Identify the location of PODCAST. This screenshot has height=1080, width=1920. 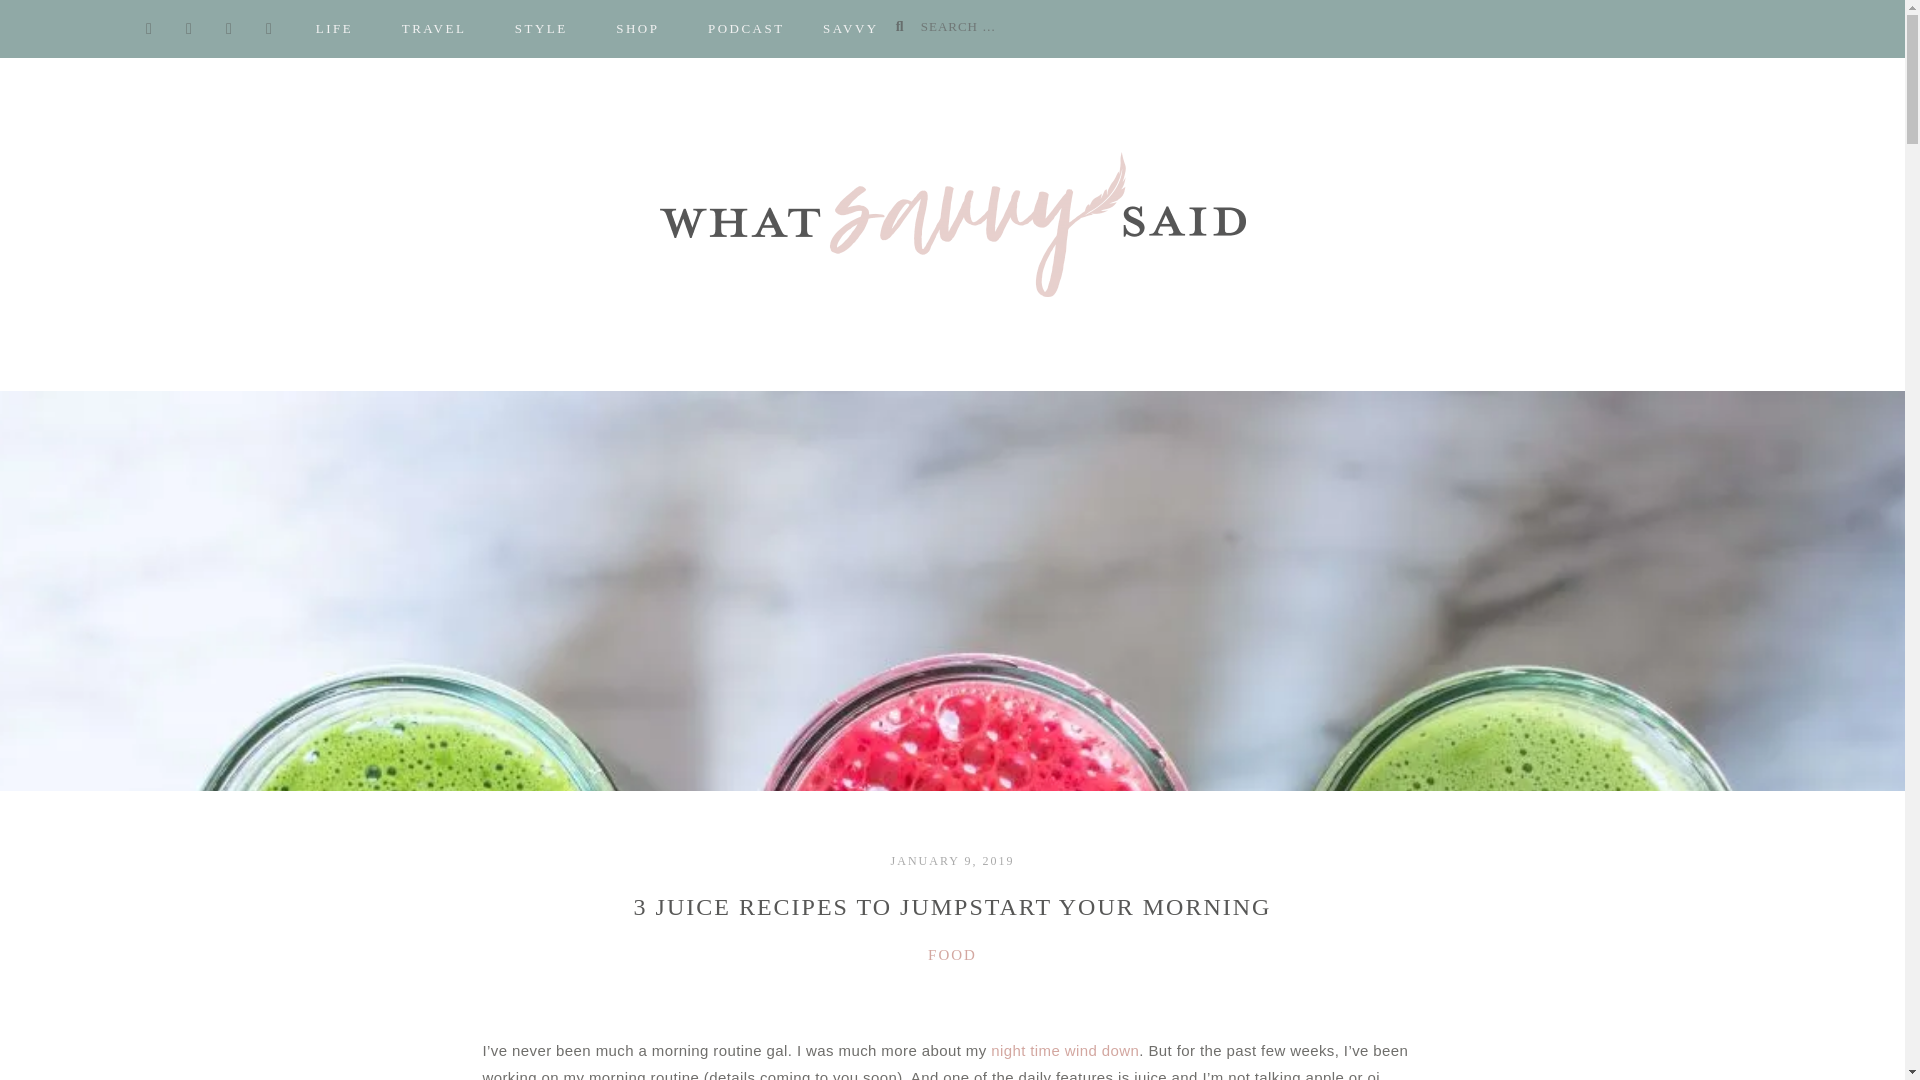
(746, 29).